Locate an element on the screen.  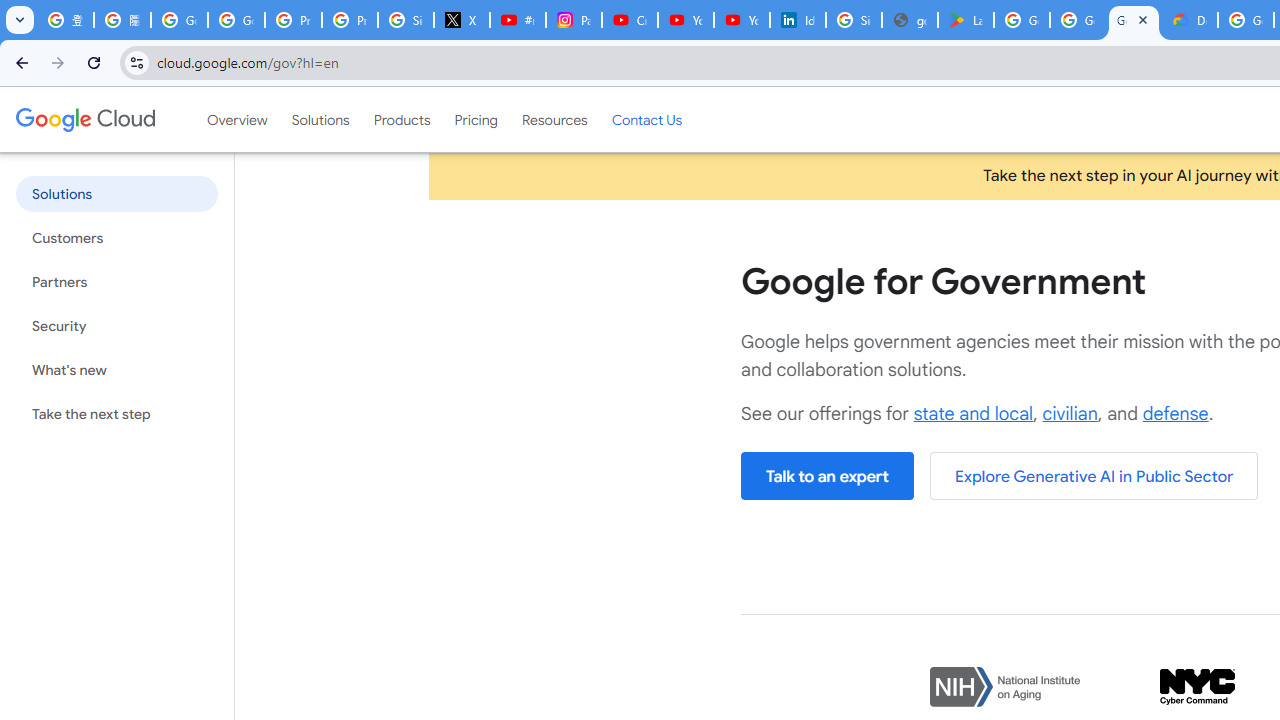
NYC is located at coordinates (1197, 688).